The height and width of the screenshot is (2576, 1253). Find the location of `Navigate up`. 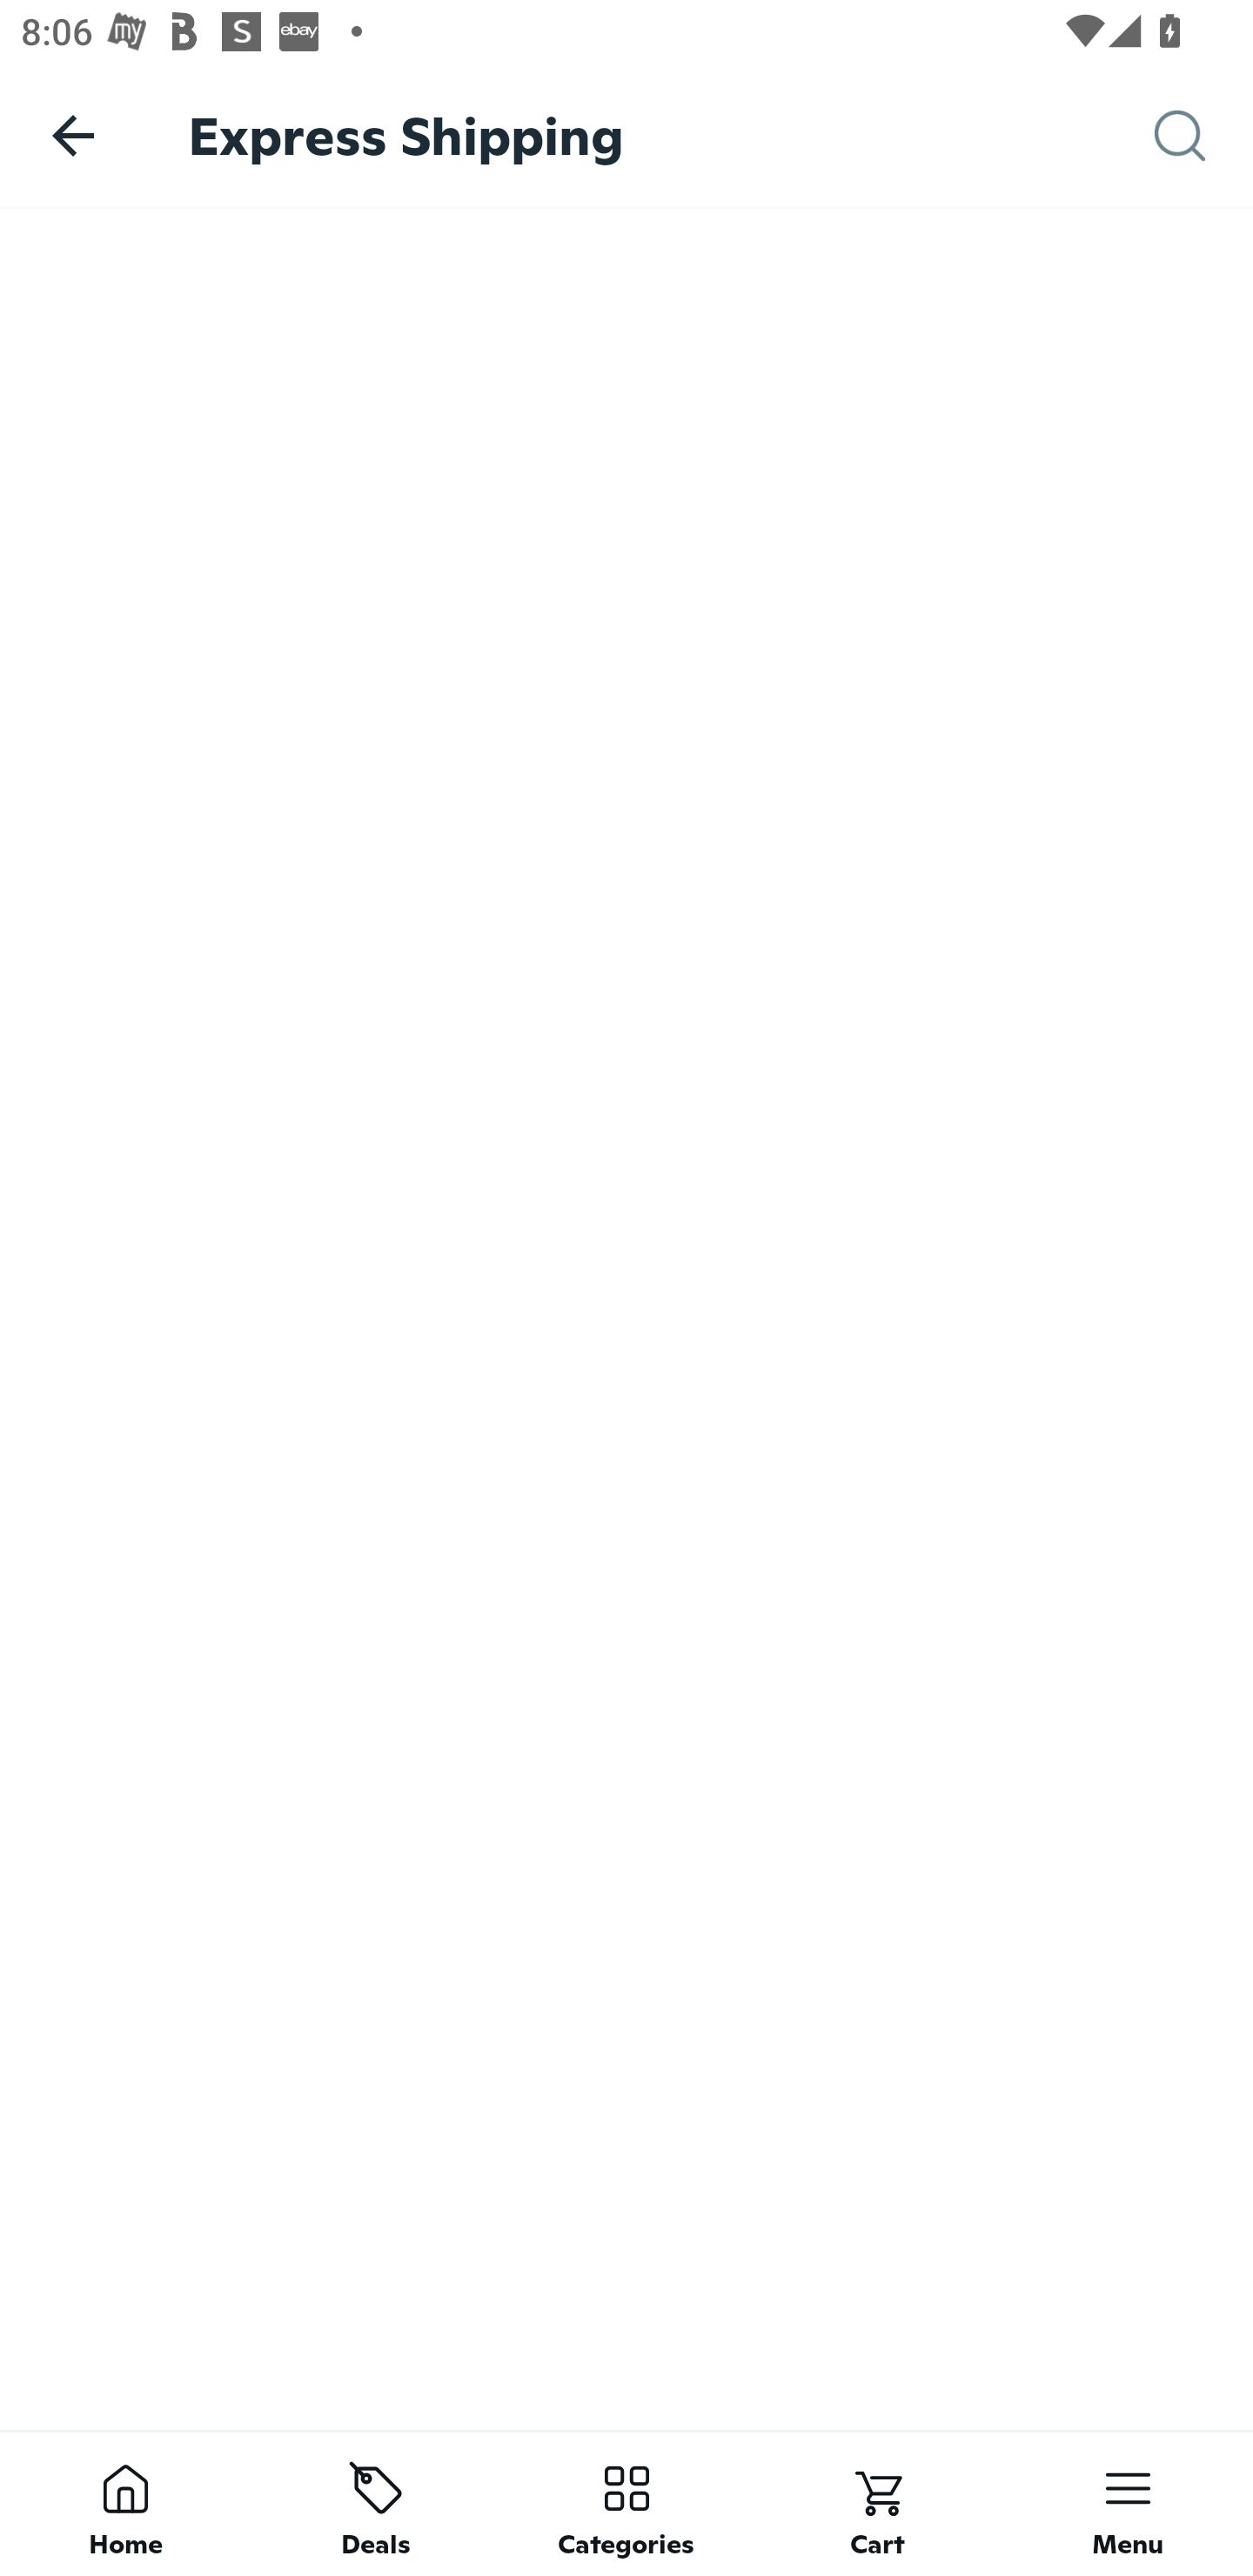

Navigate up is located at coordinates (73, 135).